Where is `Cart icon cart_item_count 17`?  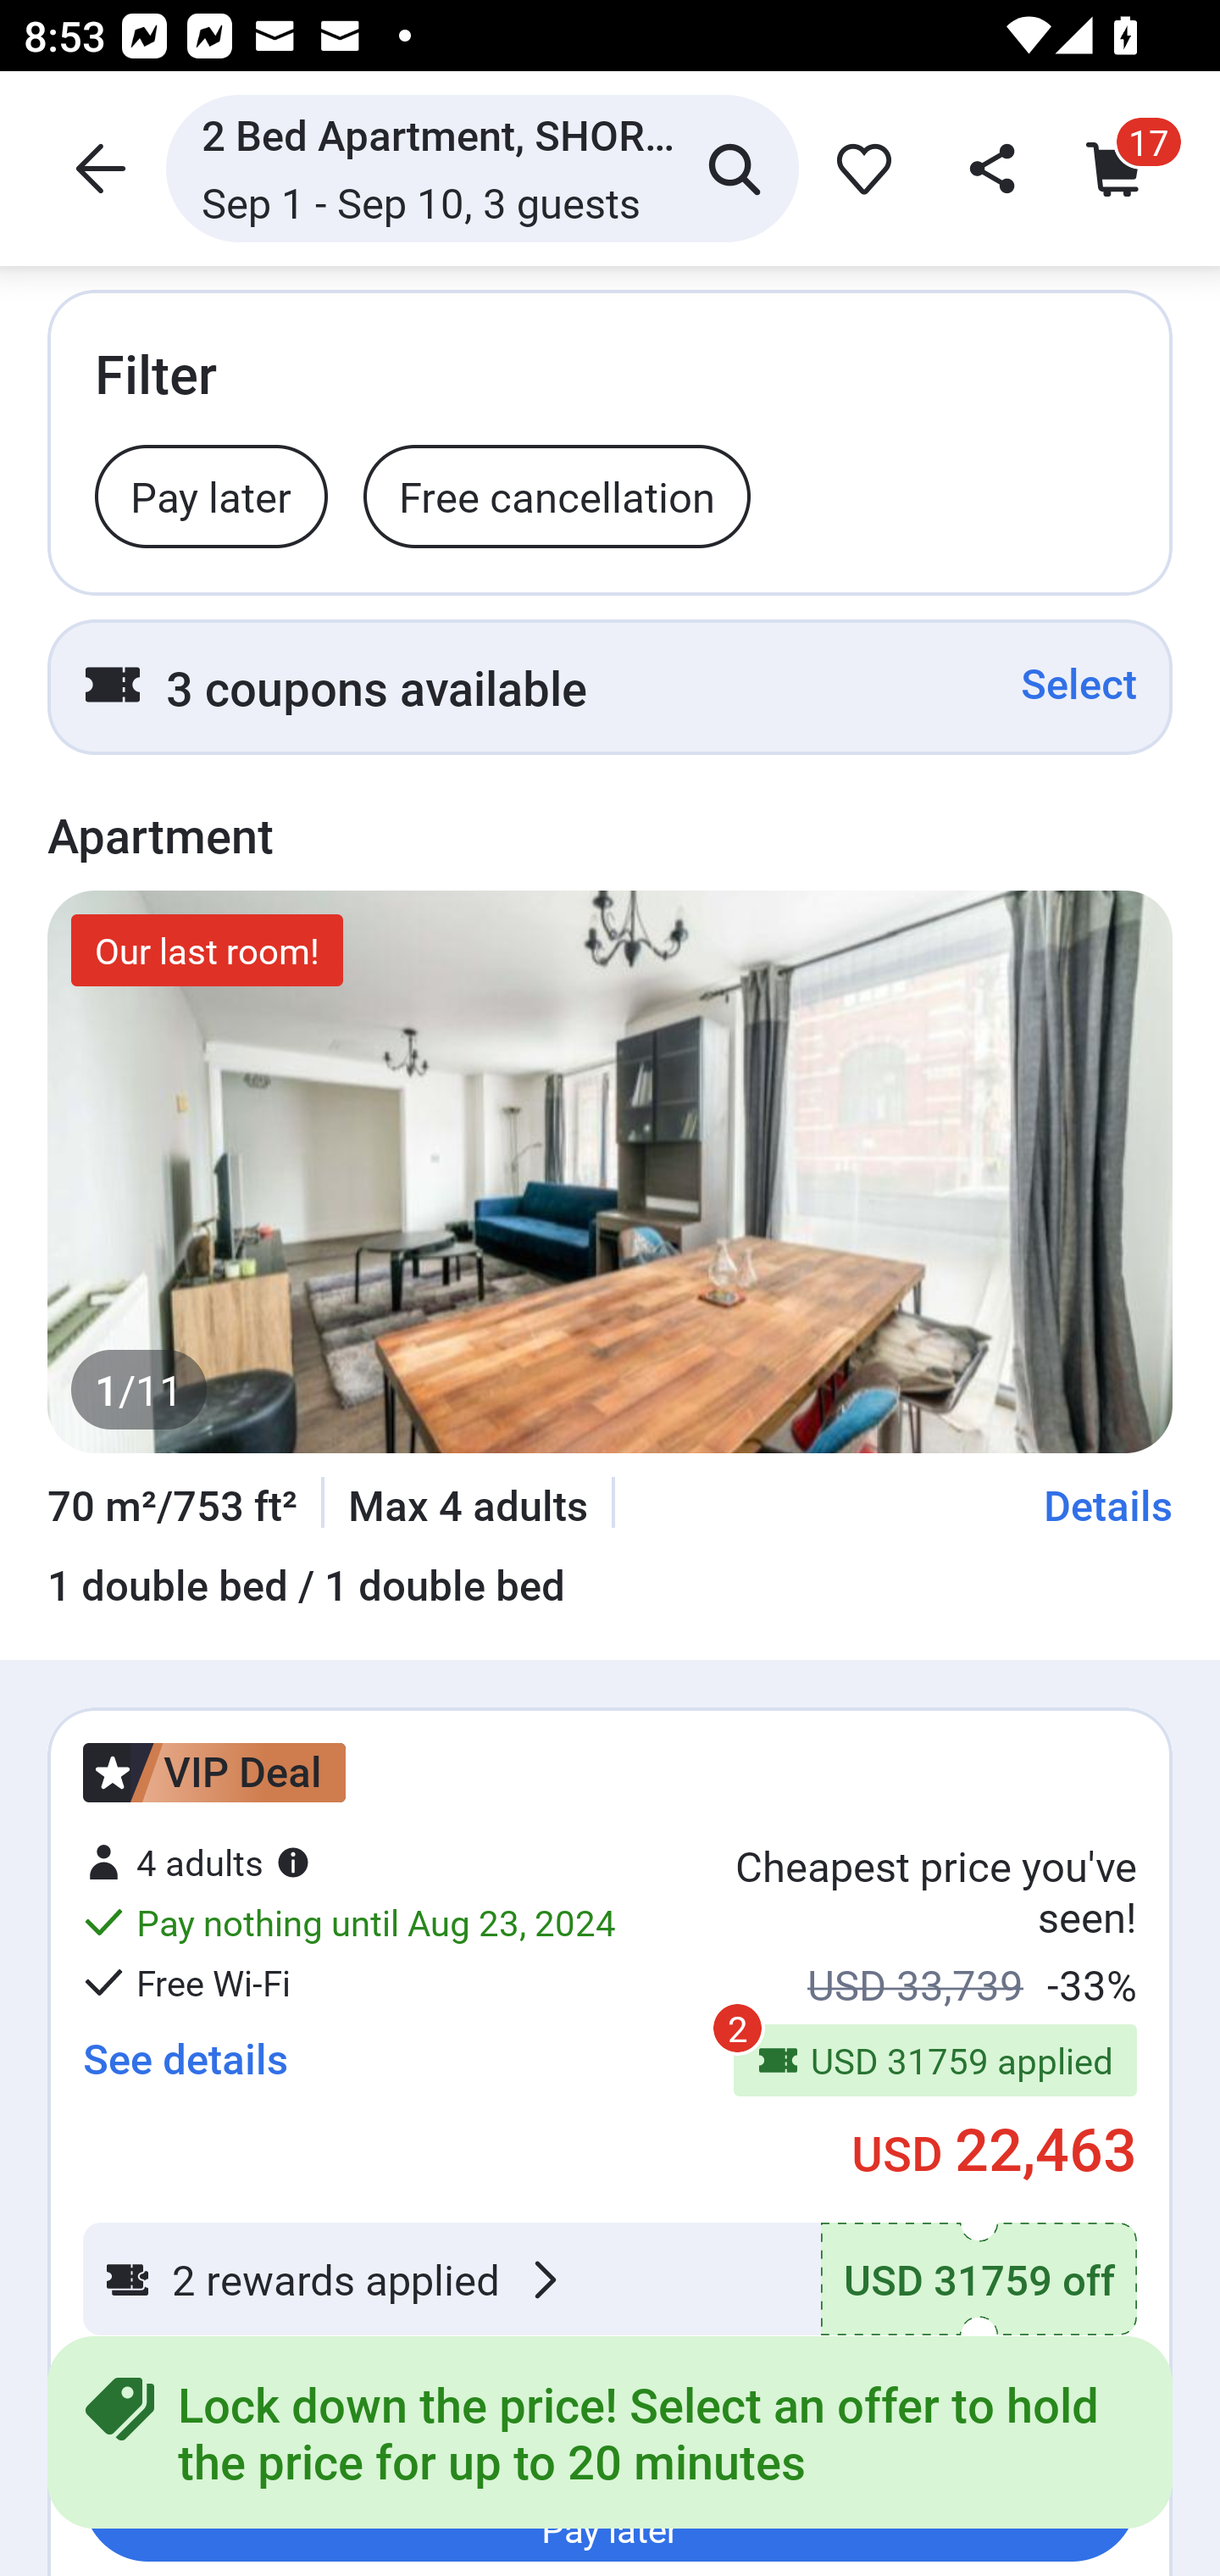 Cart icon cart_item_count 17 is located at coordinates (1122, 168).